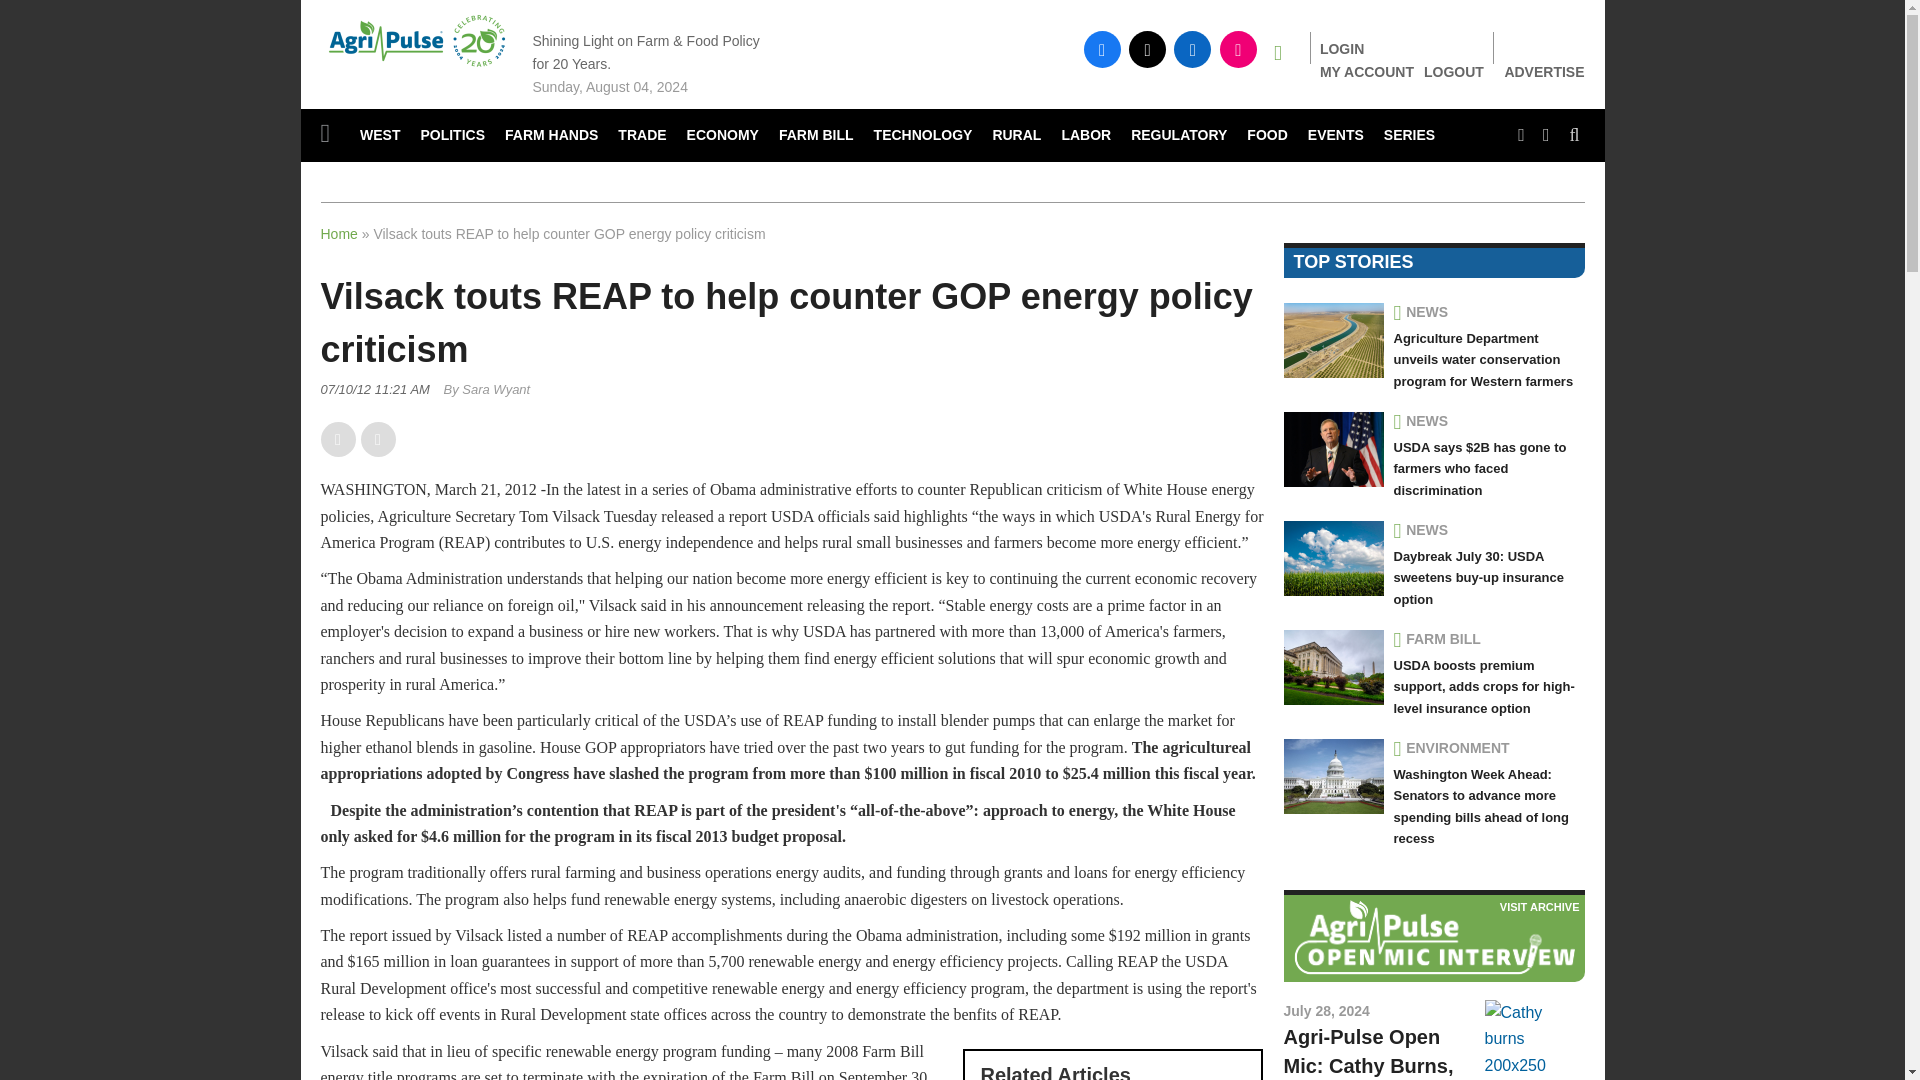 This screenshot has width=1920, height=1080. I want to click on ECONOMY, so click(723, 136).